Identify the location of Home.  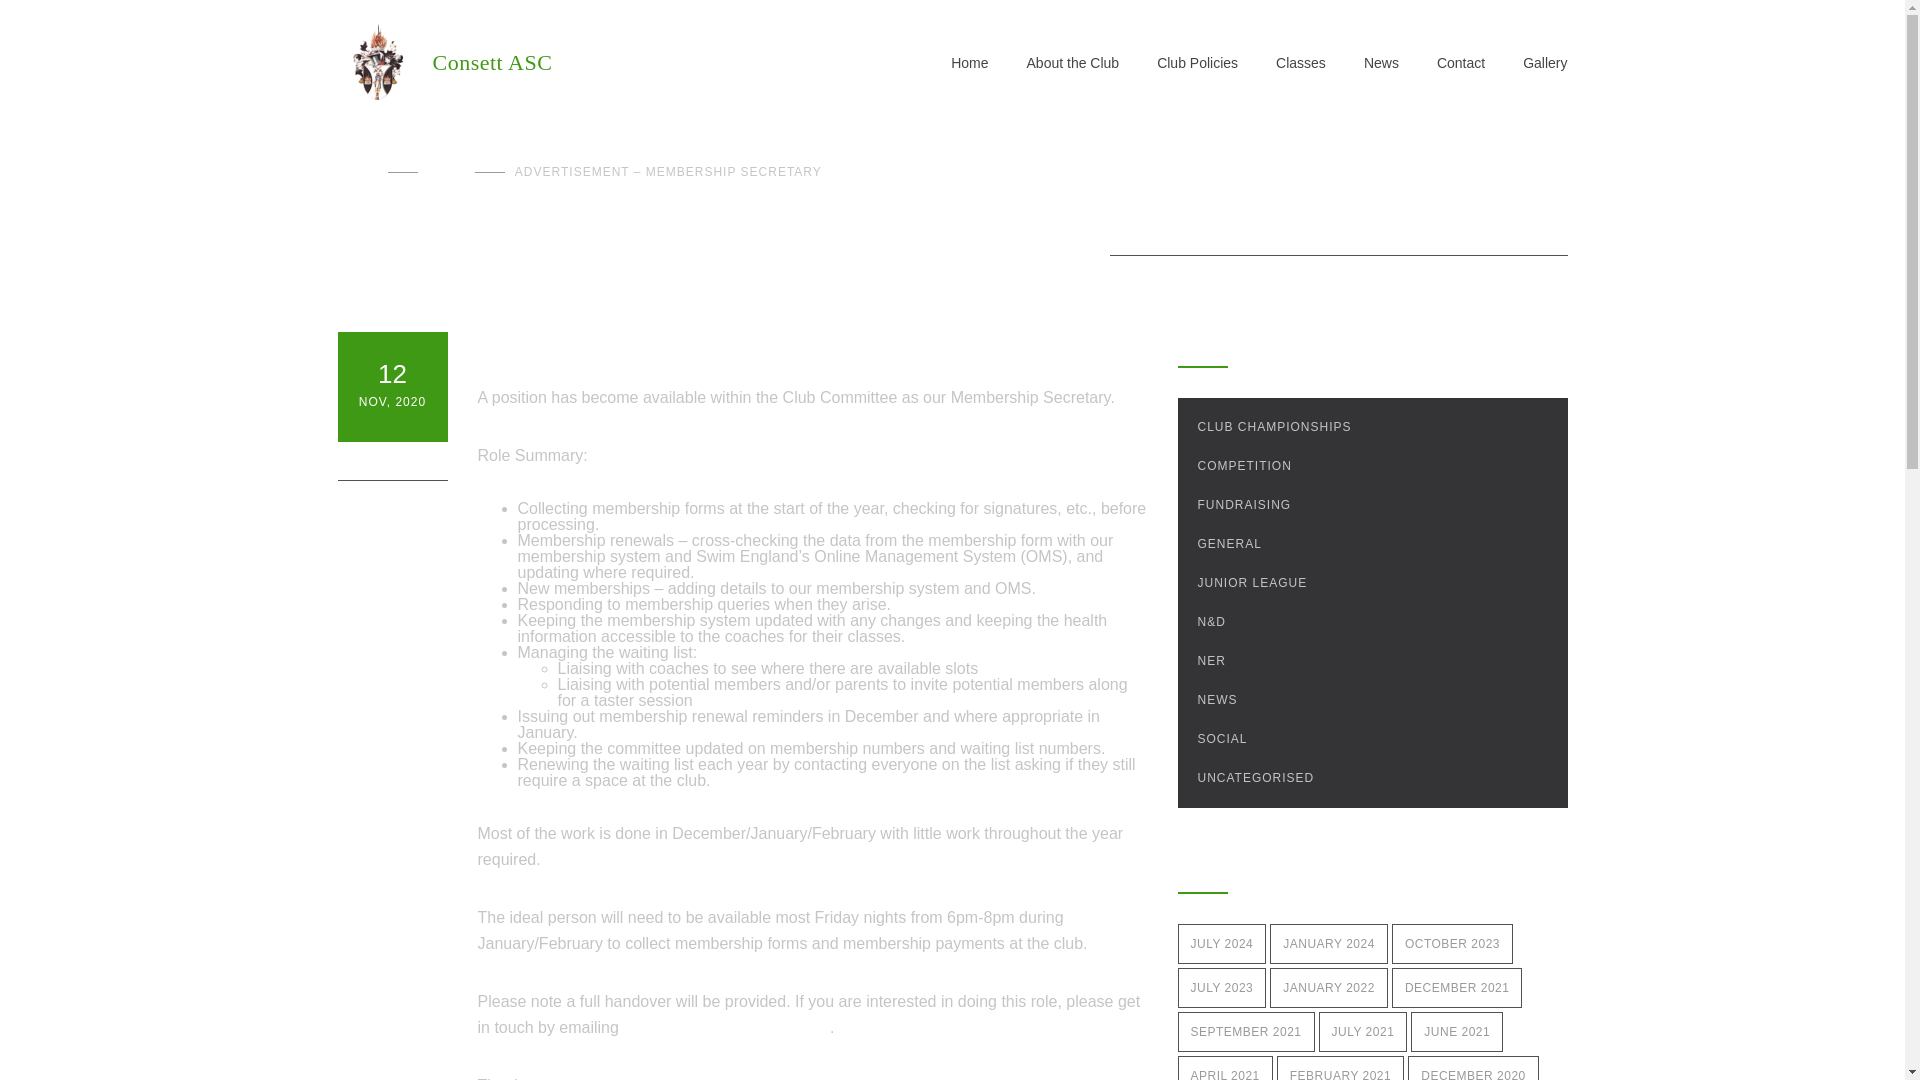
(358, 172).